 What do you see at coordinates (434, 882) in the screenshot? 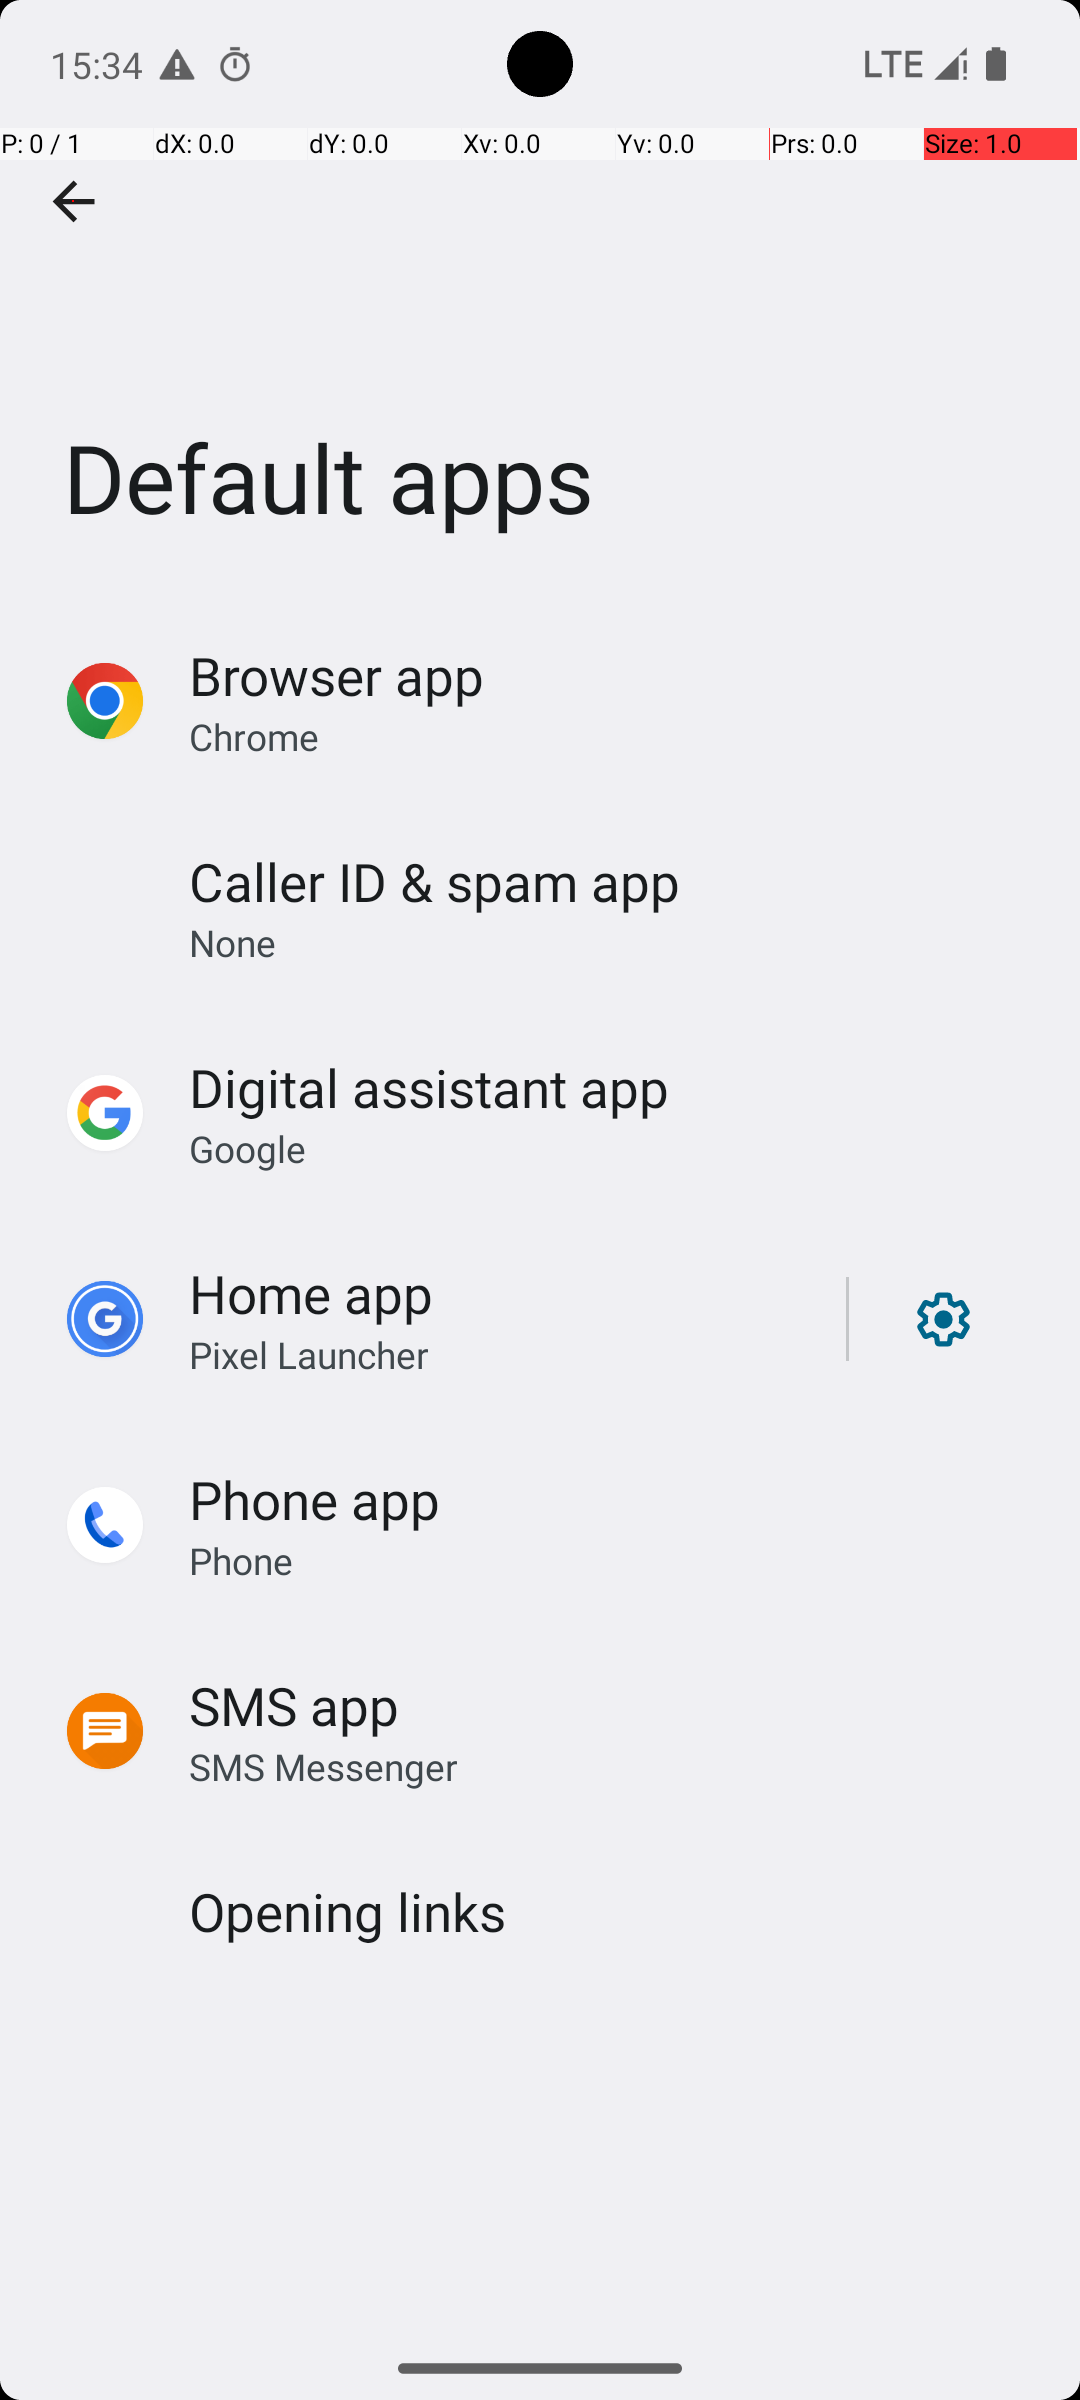
I see `Caller ID & spam app` at bounding box center [434, 882].